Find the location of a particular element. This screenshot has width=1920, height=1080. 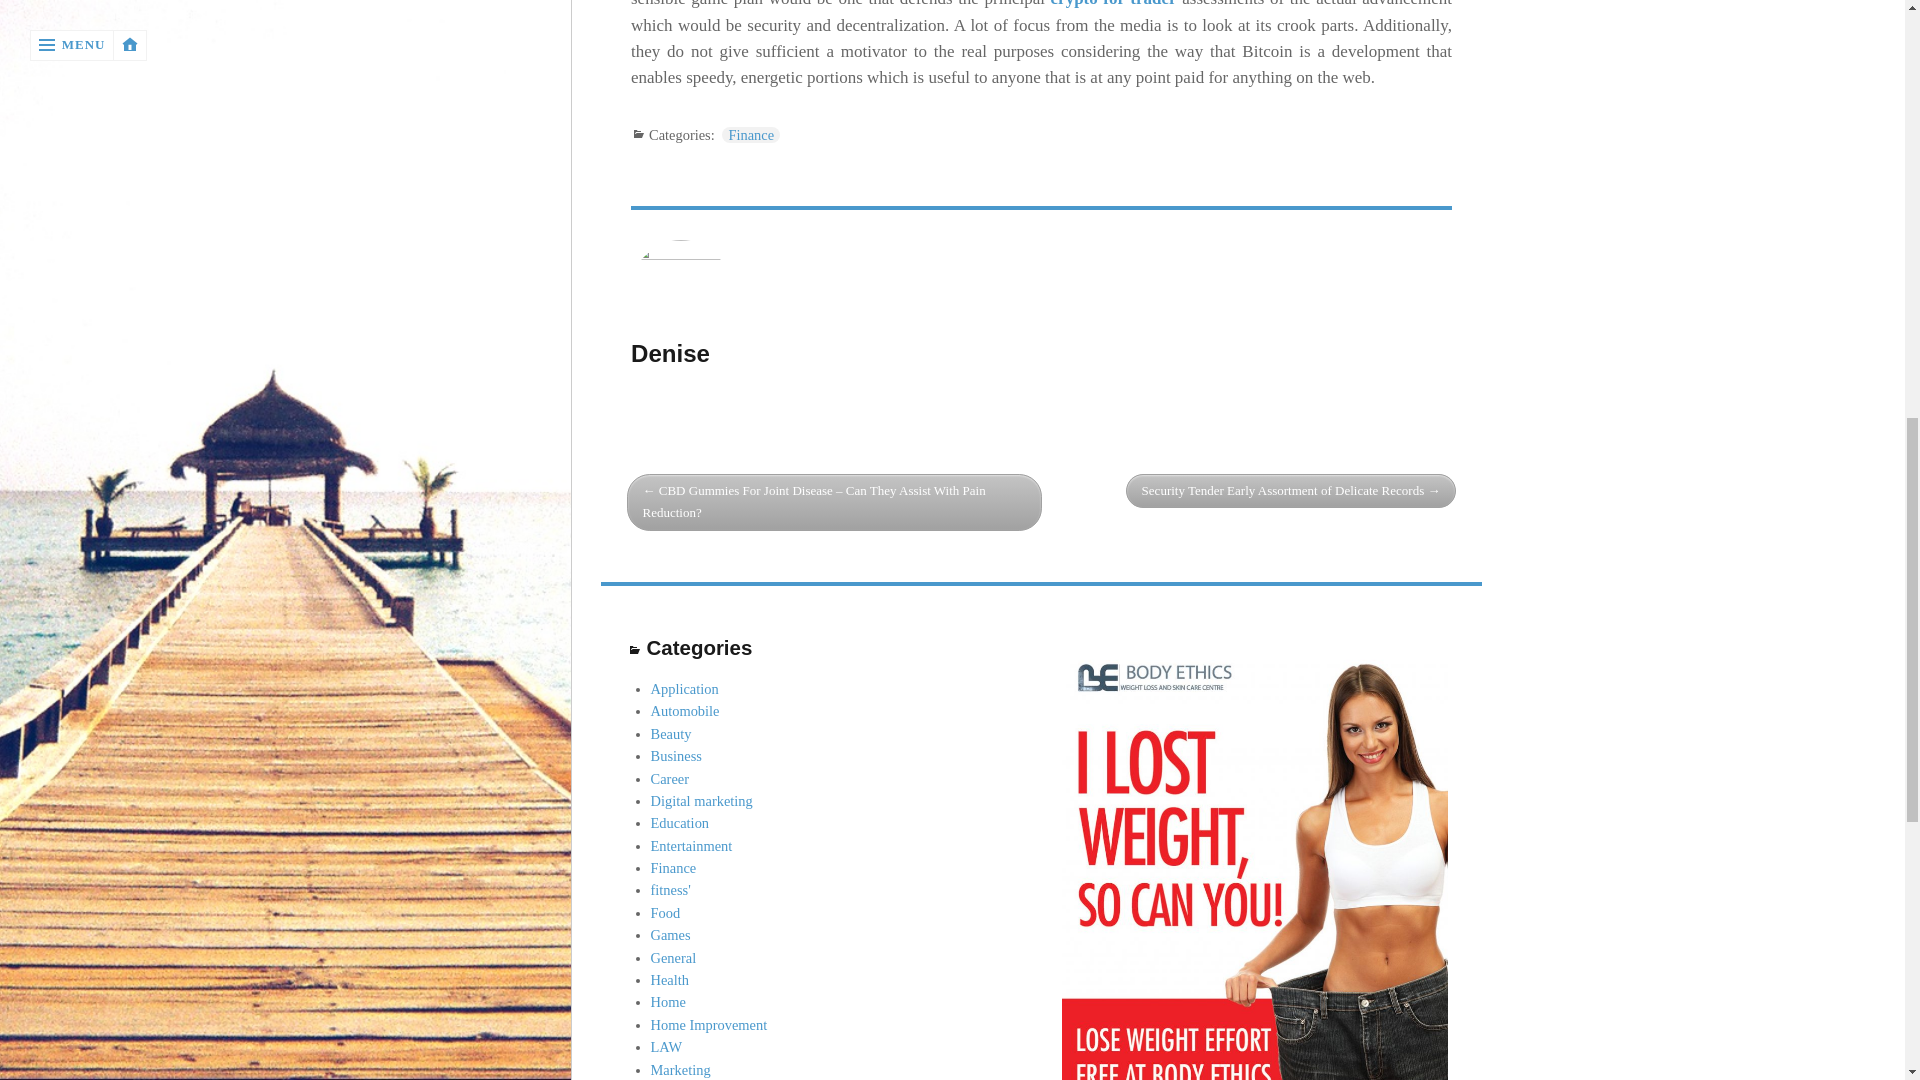

Digital marketing is located at coordinates (701, 800).